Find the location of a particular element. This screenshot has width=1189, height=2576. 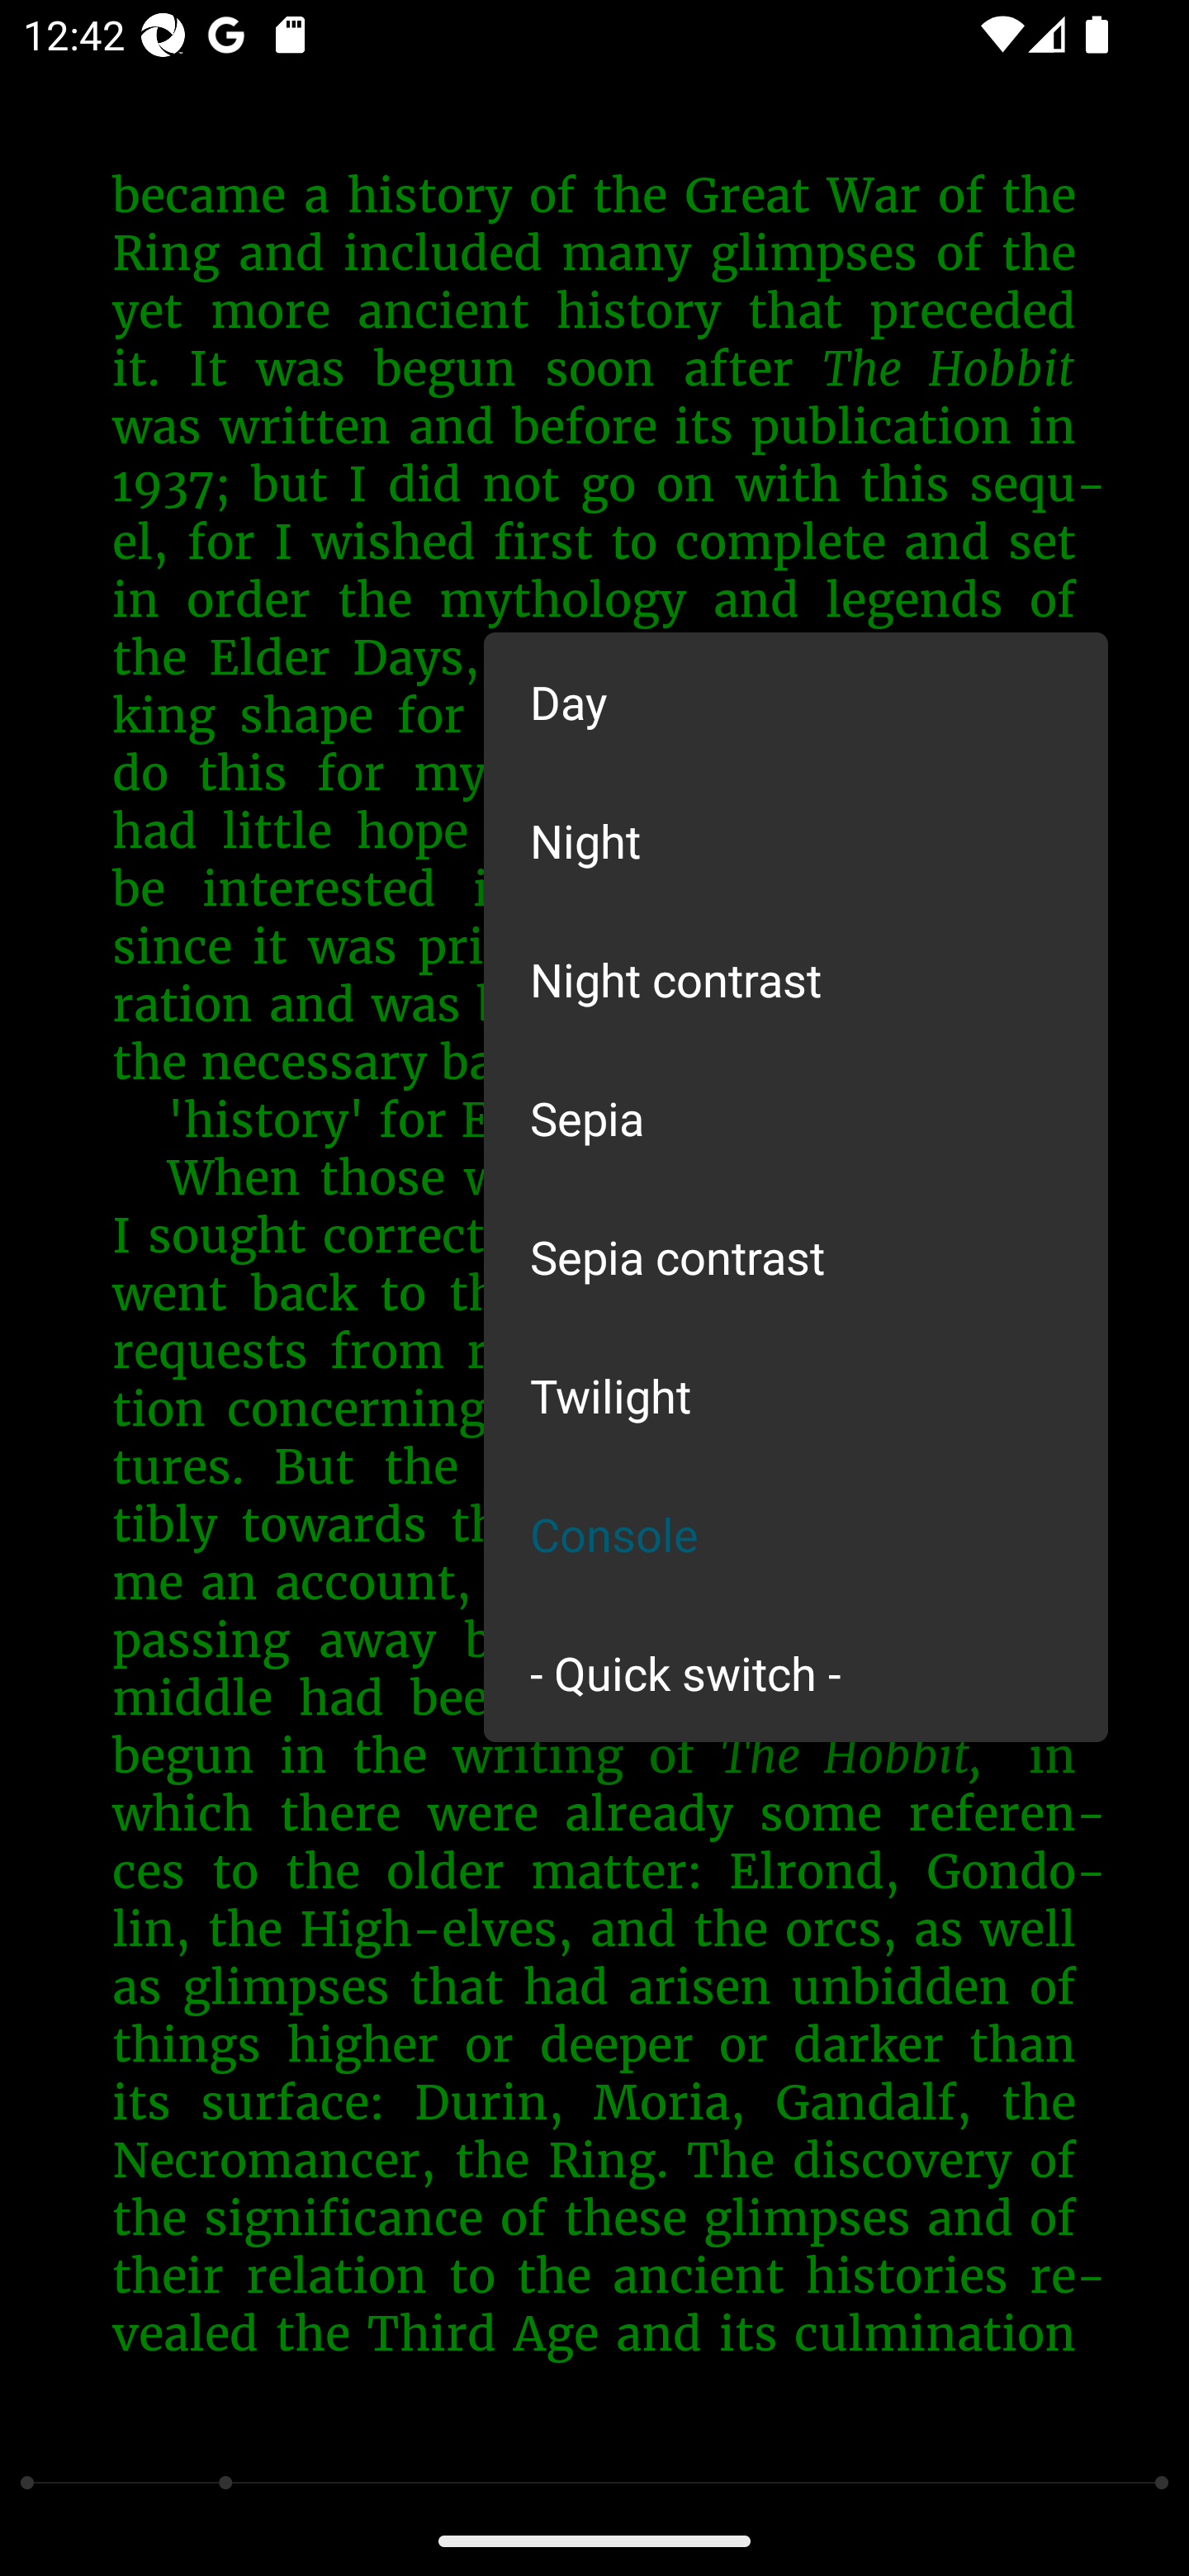

- Quick switch - is located at coordinates (796, 1671).